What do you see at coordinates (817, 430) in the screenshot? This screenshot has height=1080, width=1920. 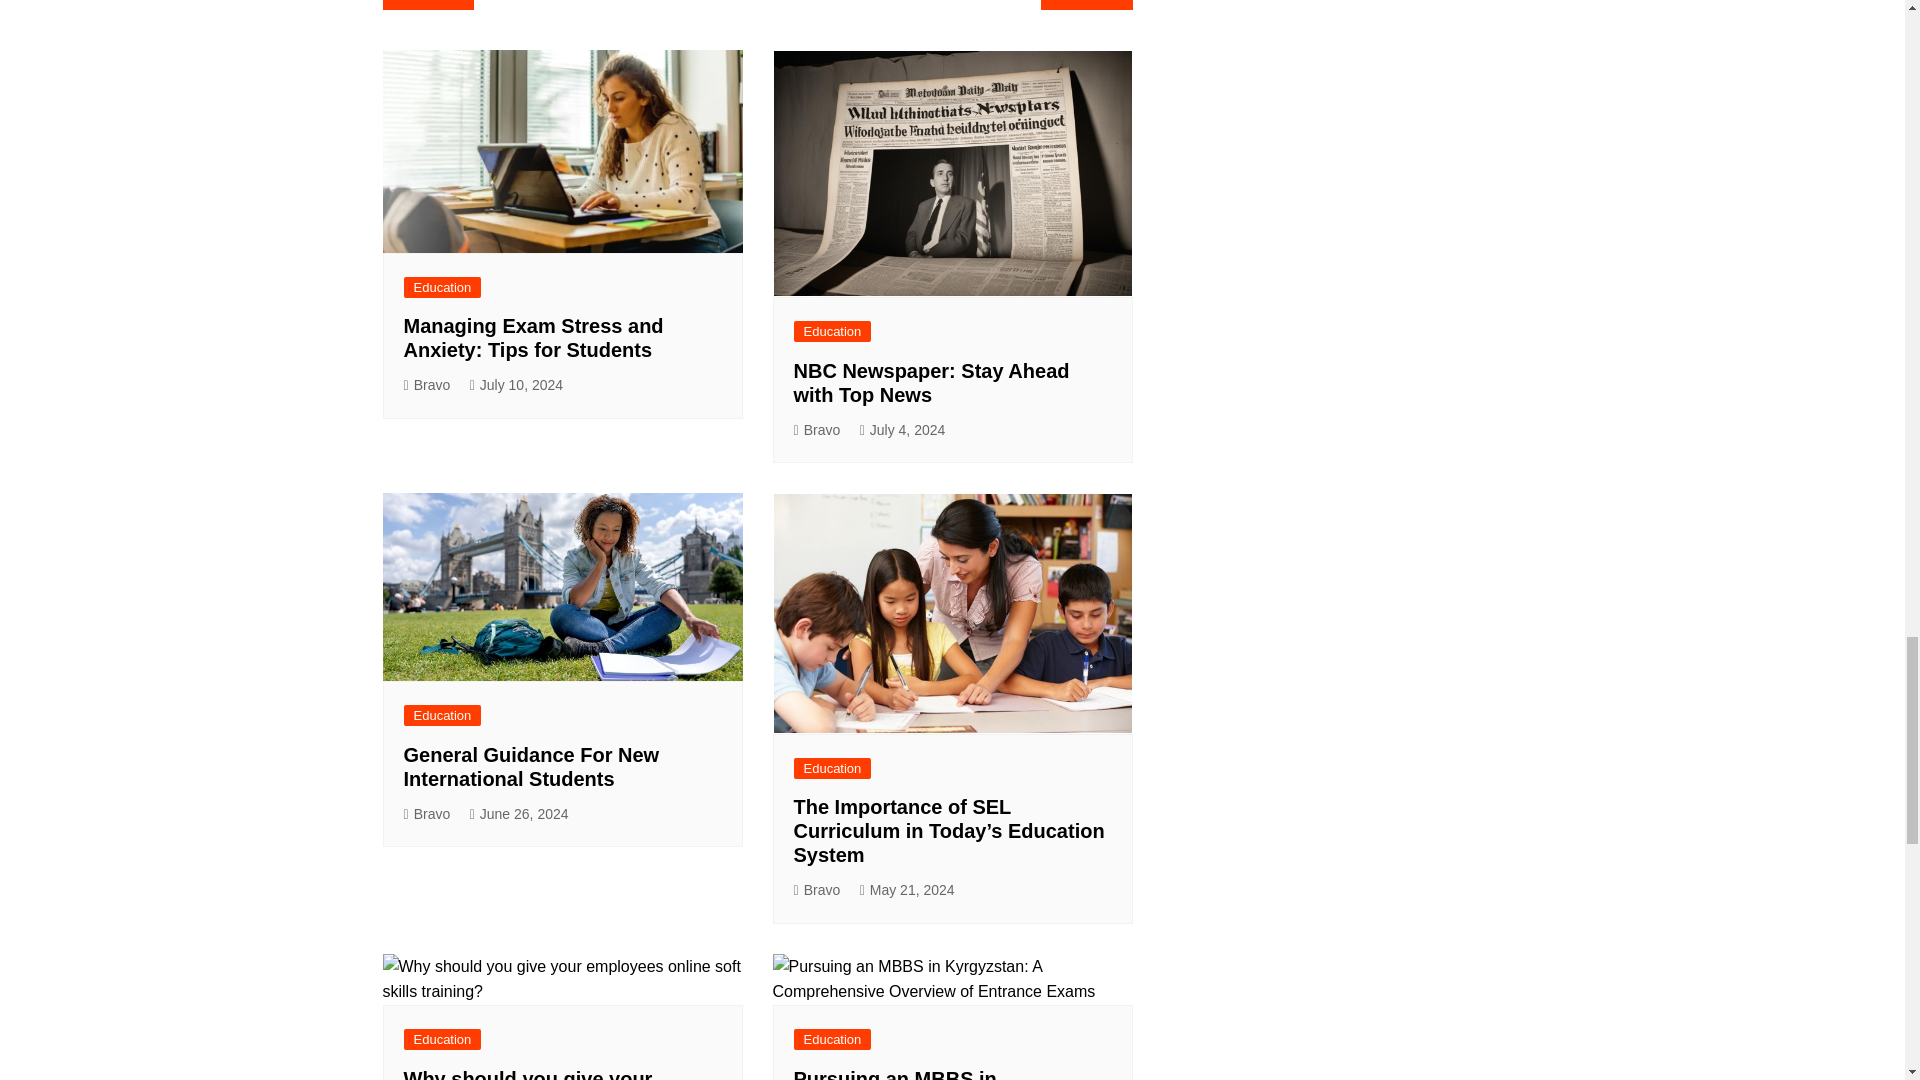 I see `Bravo` at bounding box center [817, 430].